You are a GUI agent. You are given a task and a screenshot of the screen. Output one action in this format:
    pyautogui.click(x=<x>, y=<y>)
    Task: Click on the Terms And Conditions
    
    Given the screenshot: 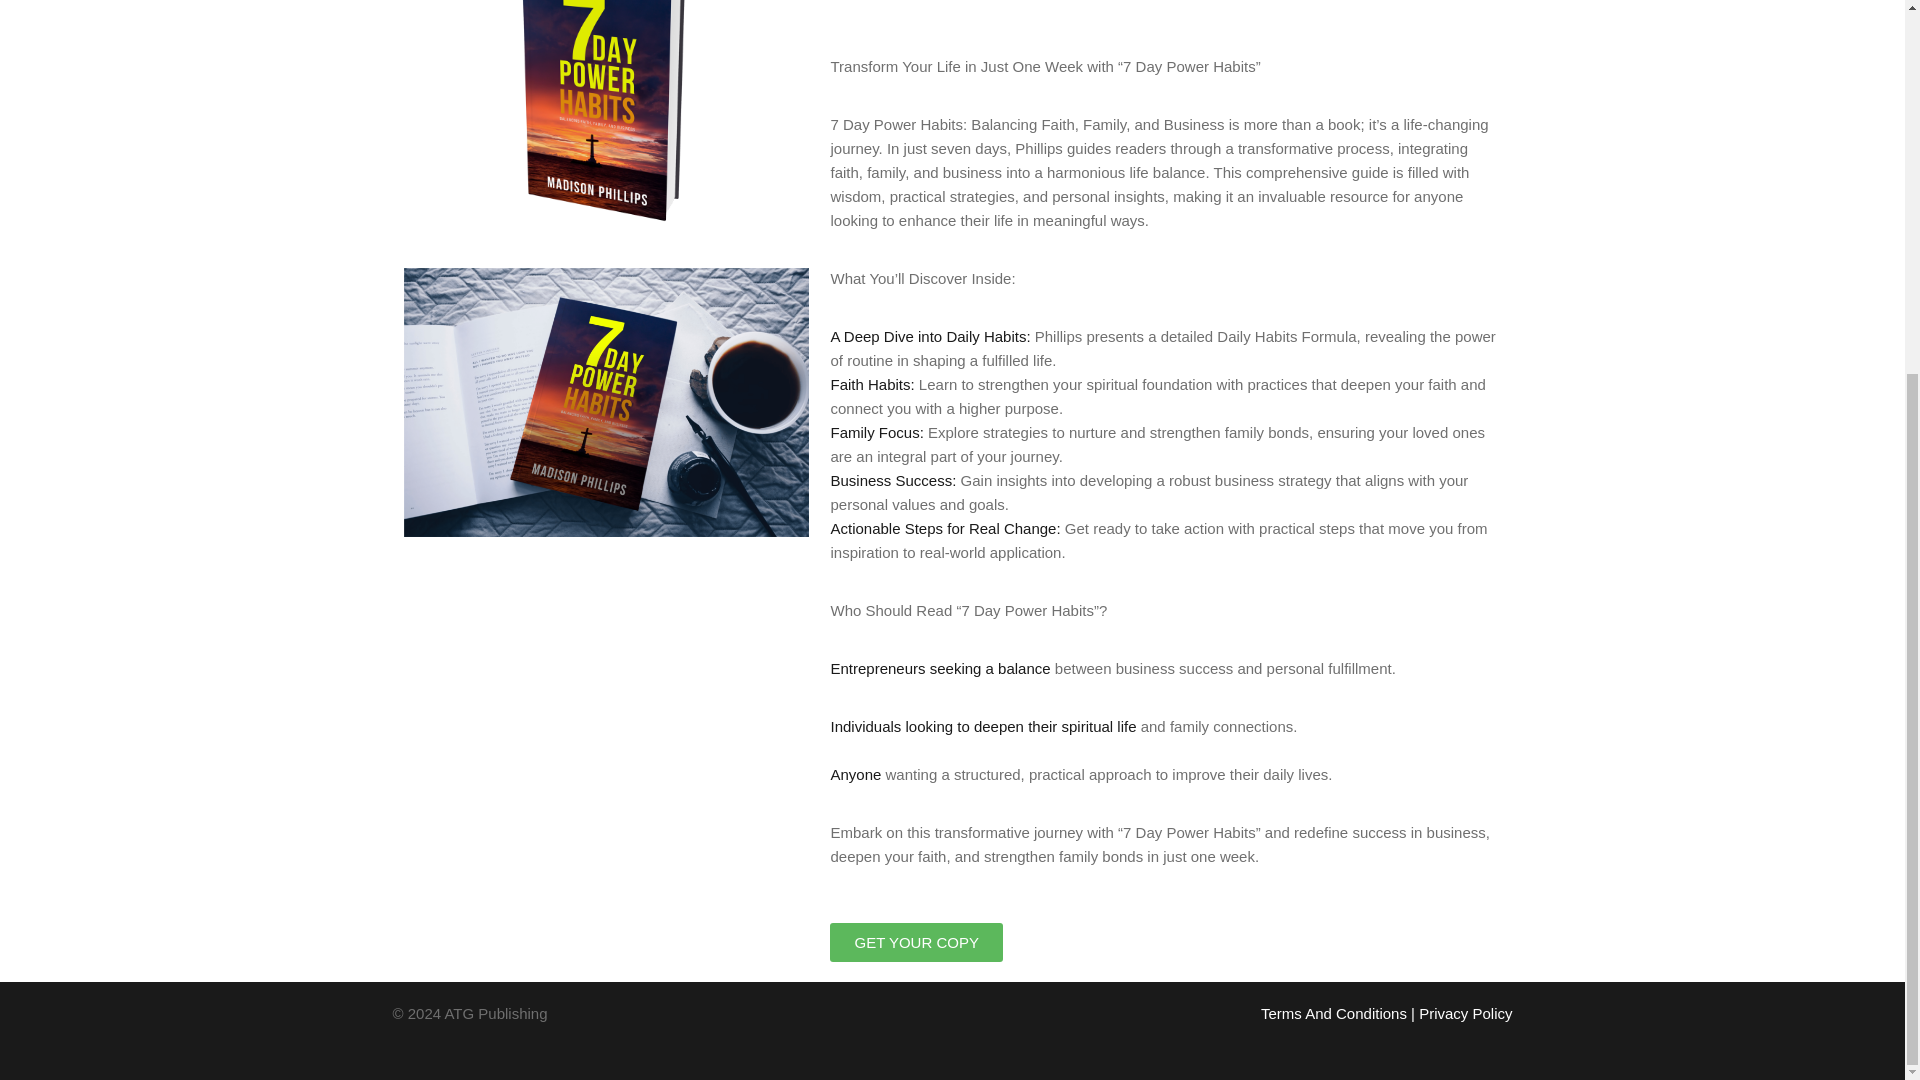 What is the action you would take?
    pyautogui.click(x=1334, y=1013)
    